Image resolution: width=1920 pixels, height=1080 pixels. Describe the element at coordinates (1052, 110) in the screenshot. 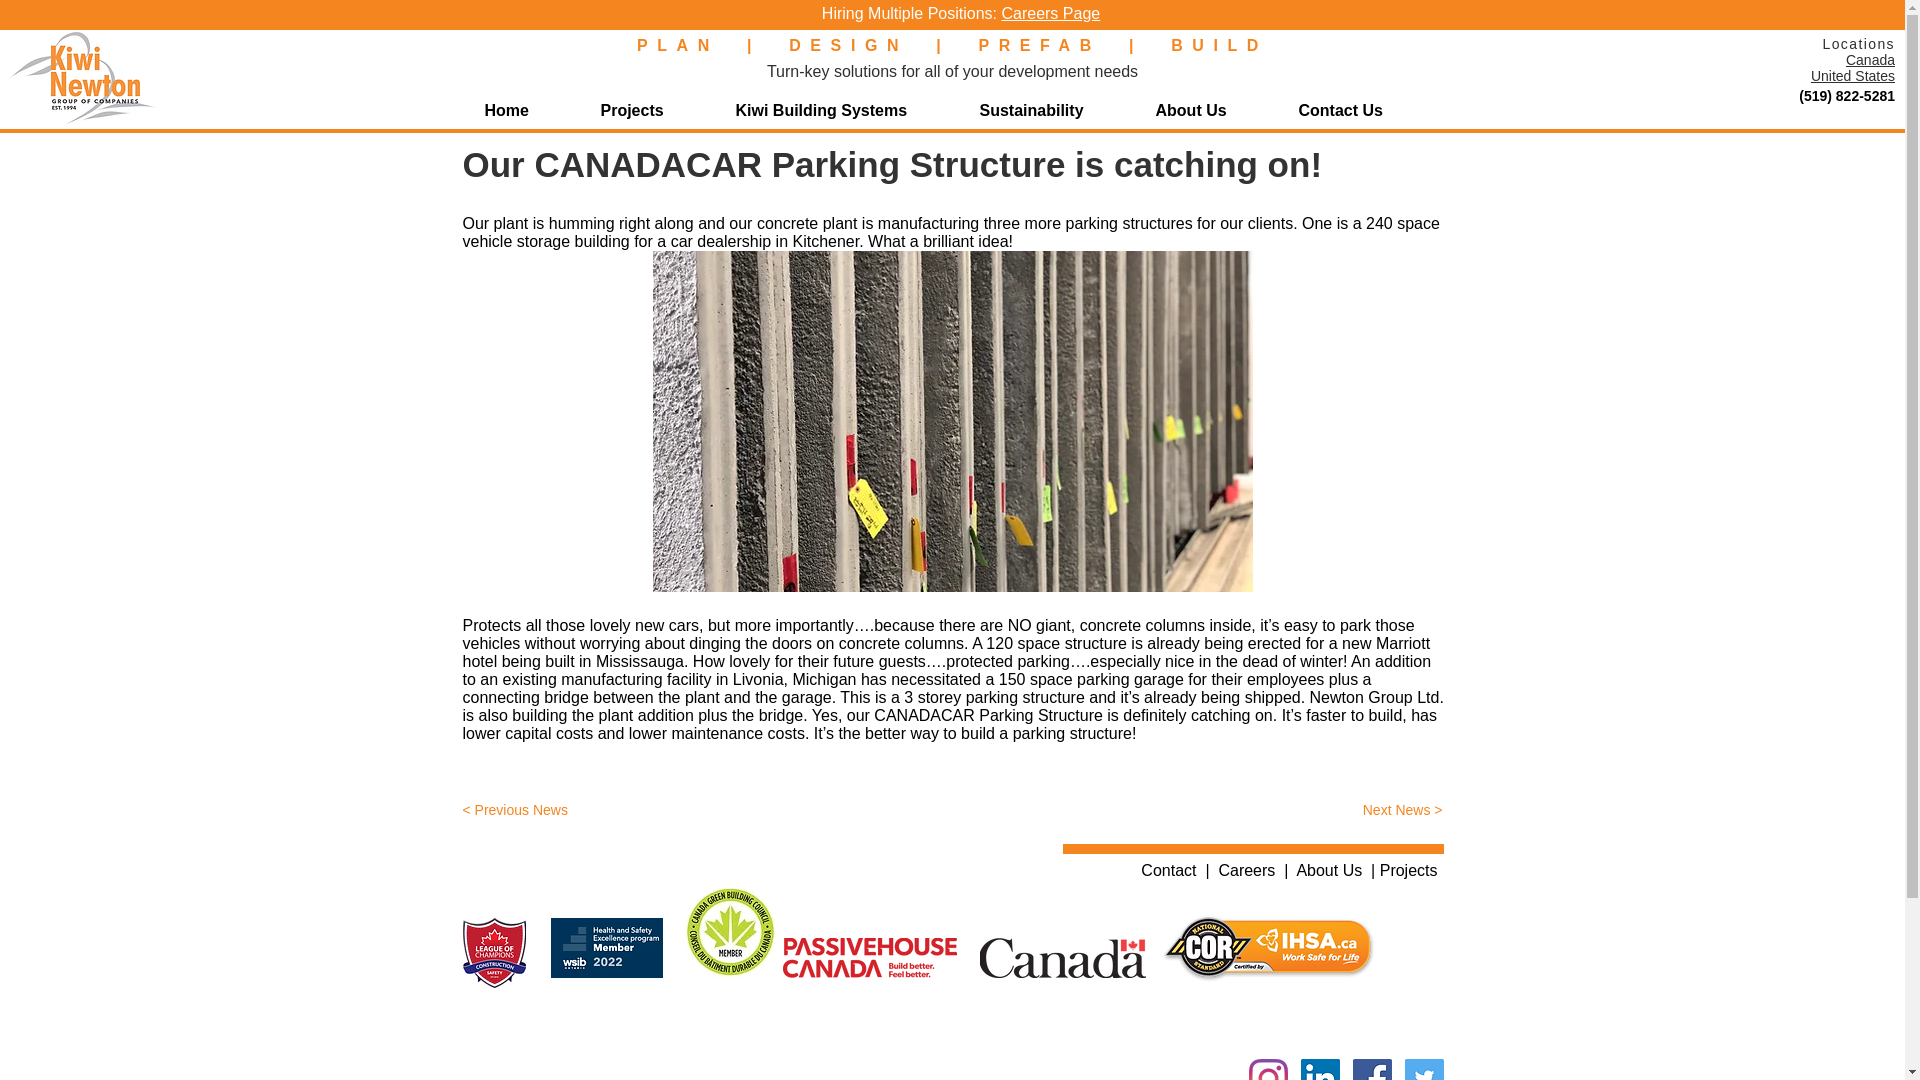

I see `Sustainability` at that location.